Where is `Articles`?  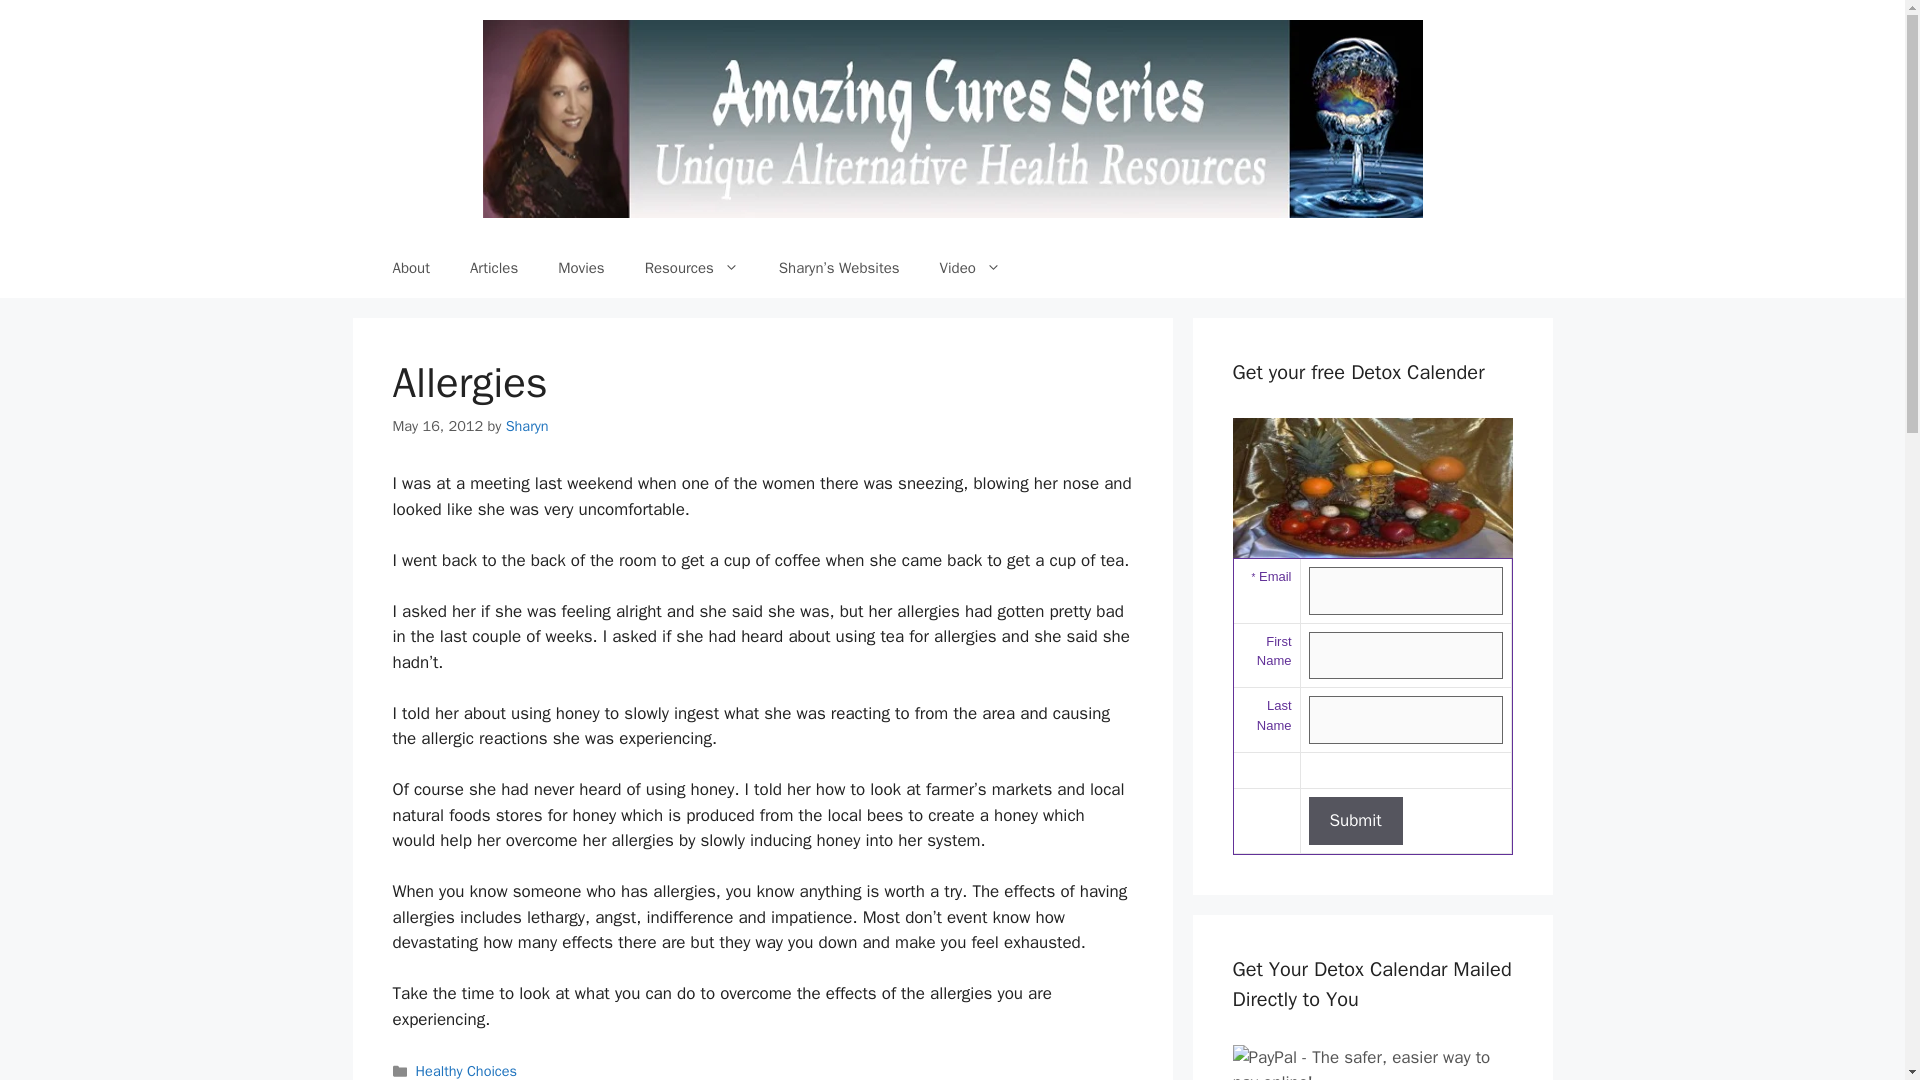 Articles is located at coordinates (493, 268).